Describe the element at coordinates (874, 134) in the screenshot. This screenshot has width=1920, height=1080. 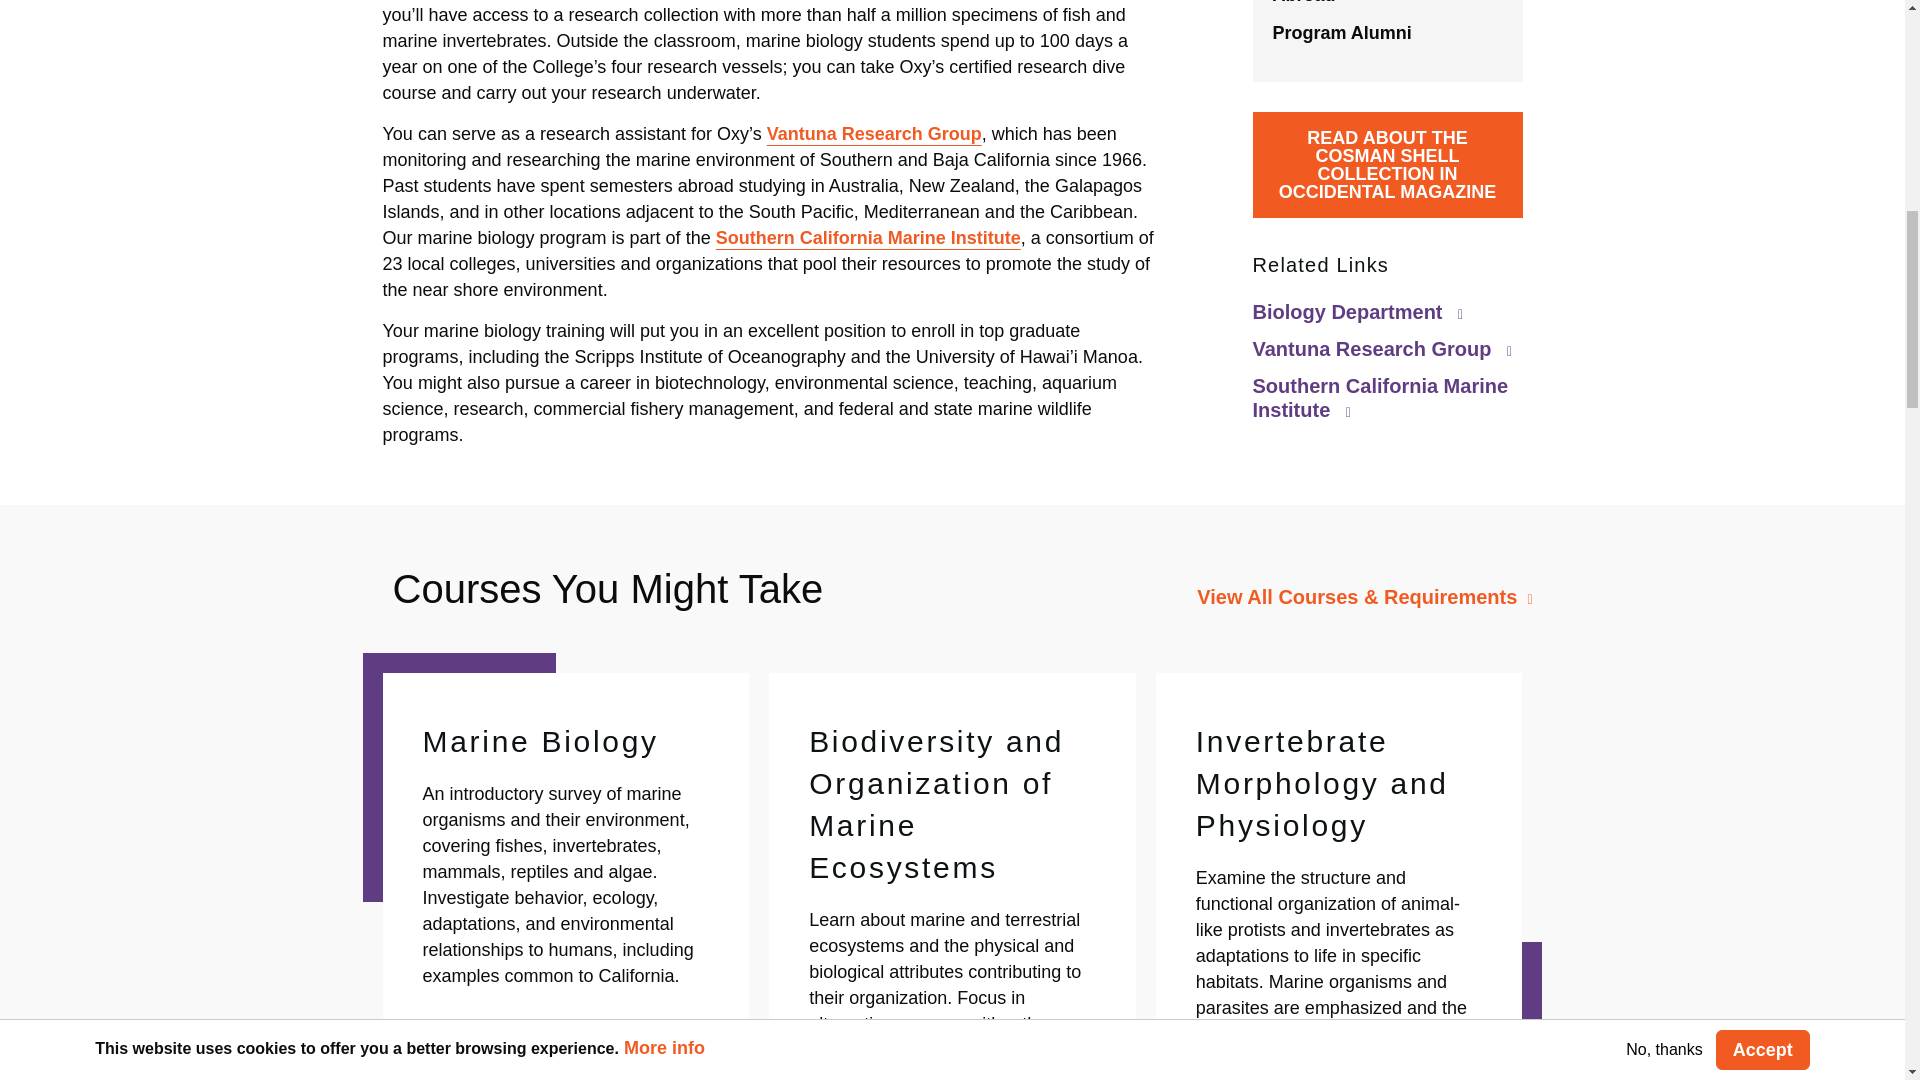
I see `Vantuna Research Group` at that location.